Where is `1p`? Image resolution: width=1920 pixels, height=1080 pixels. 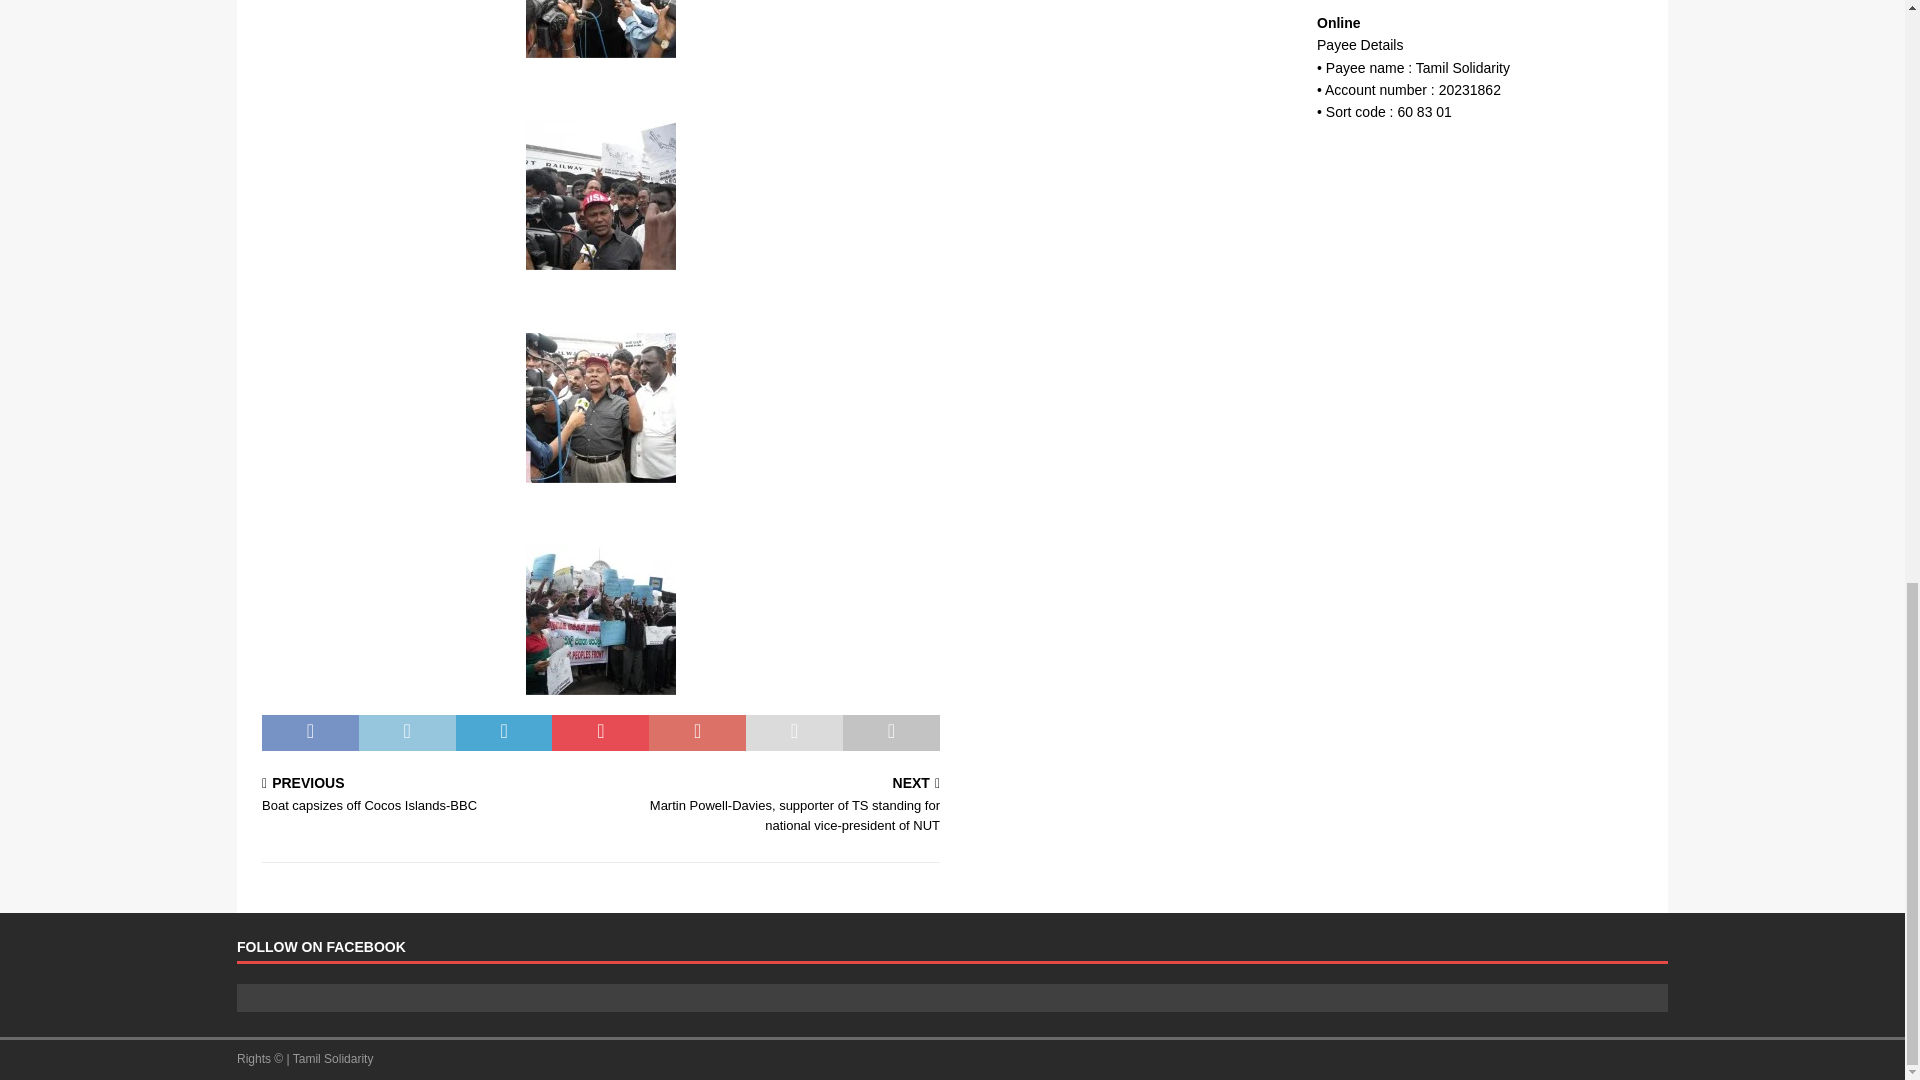
1p is located at coordinates (600, 29).